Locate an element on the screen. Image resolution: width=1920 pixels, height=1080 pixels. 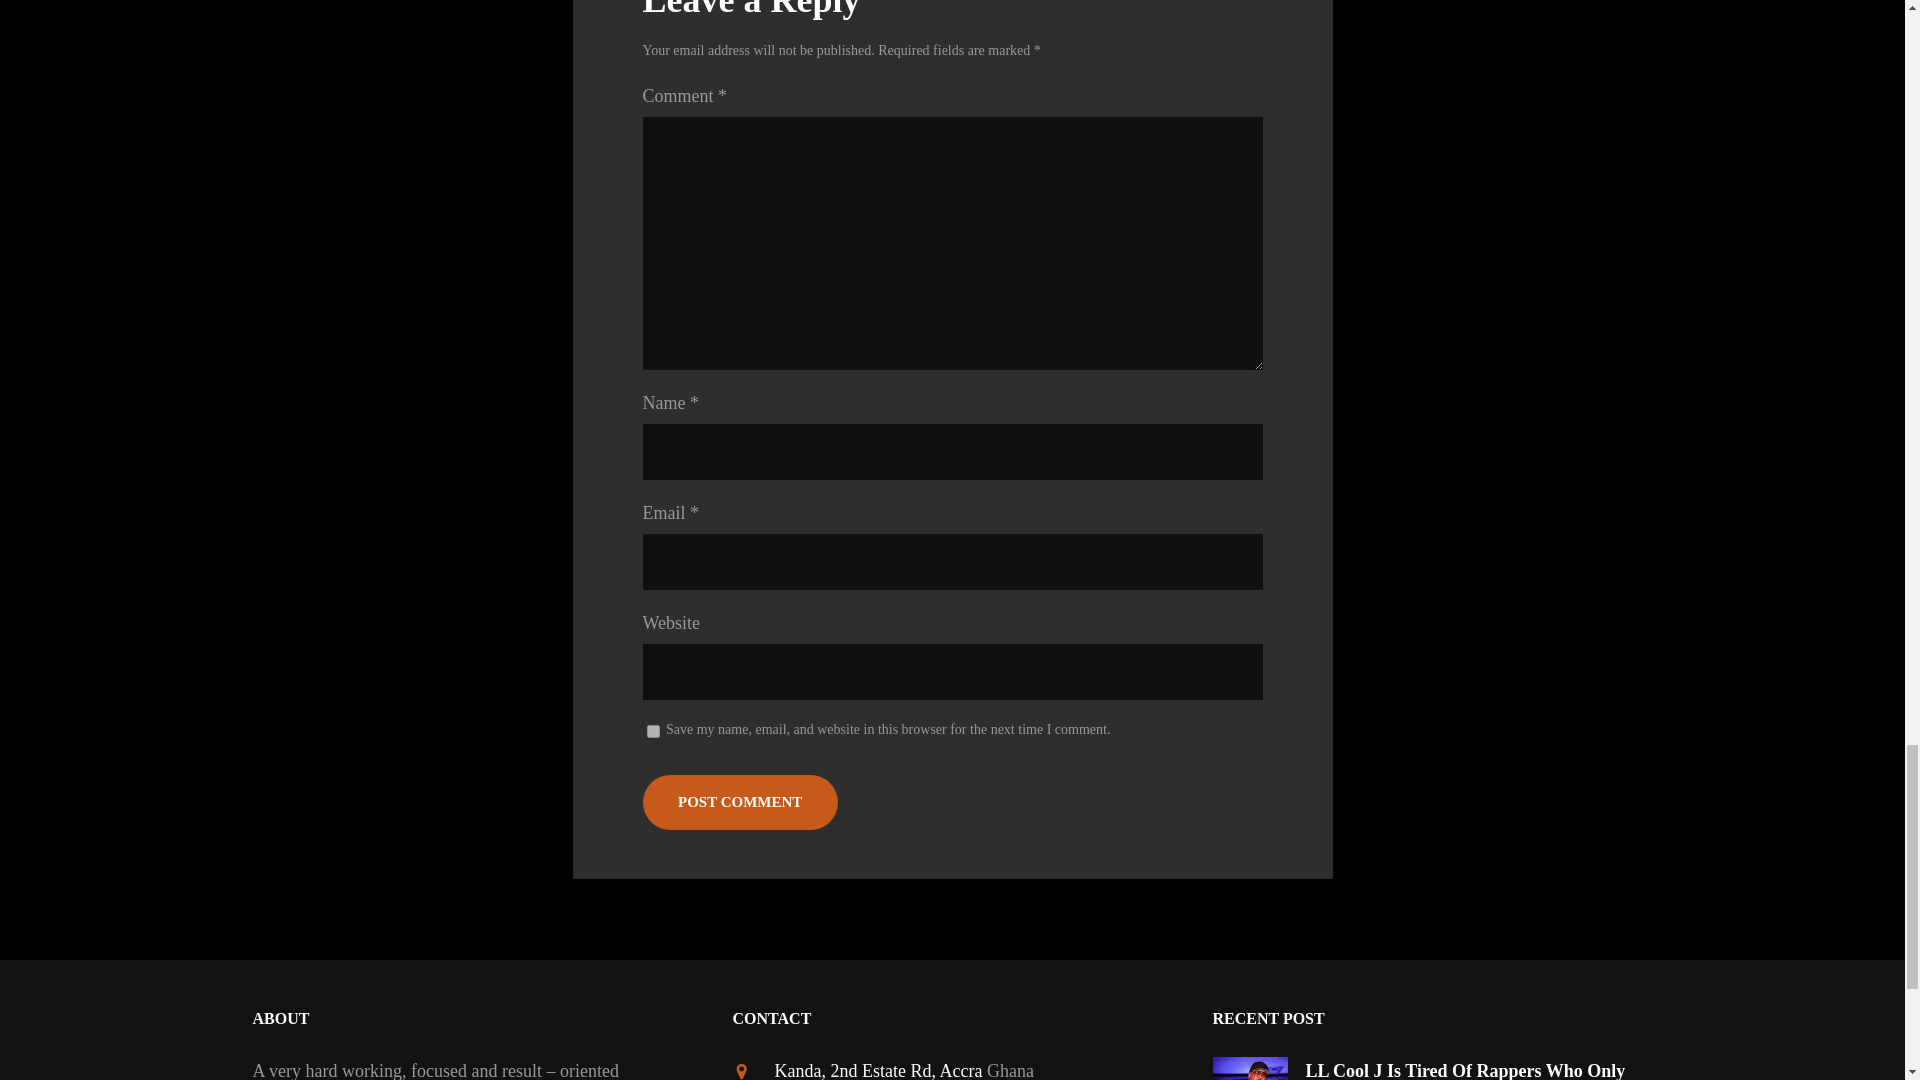
Kanda, 2nd Estate Rd, Accra is located at coordinates (877, 1070).